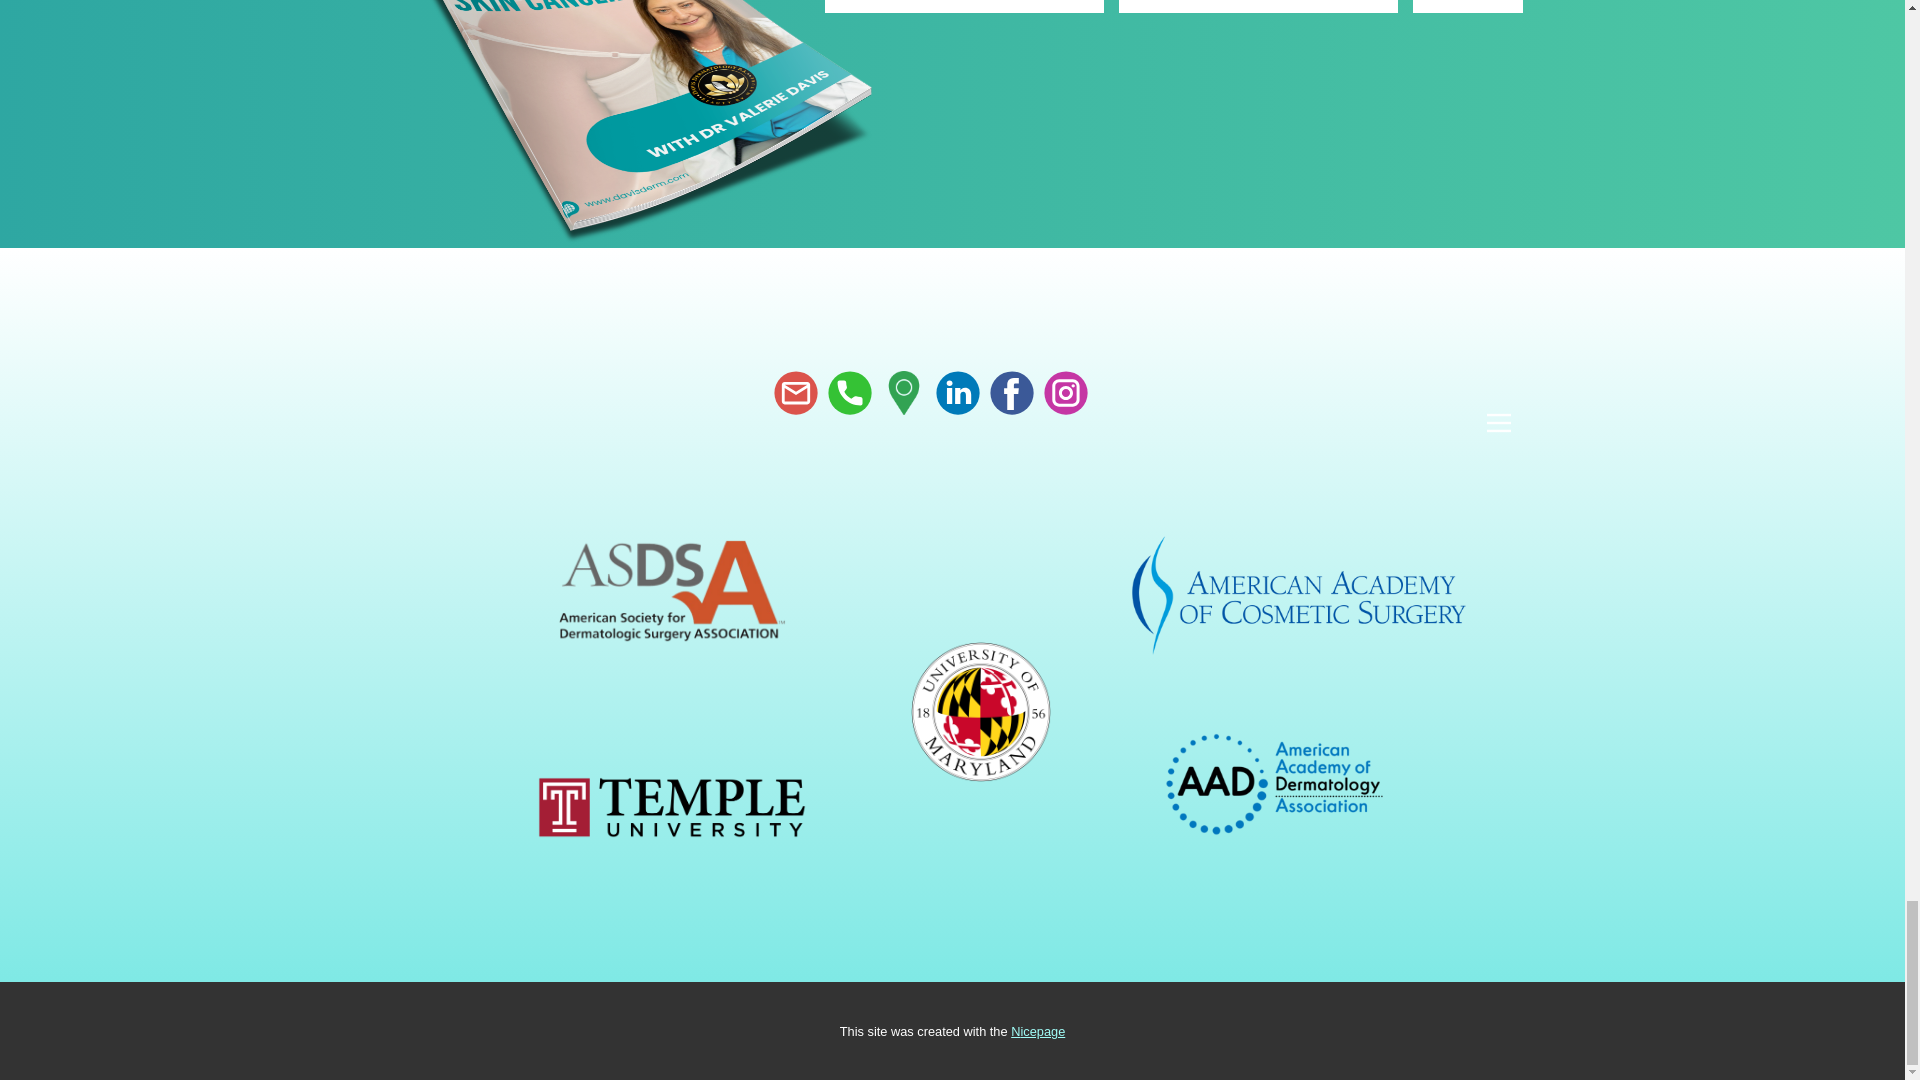  Describe the element at coordinates (903, 392) in the screenshot. I see `Custom` at that location.